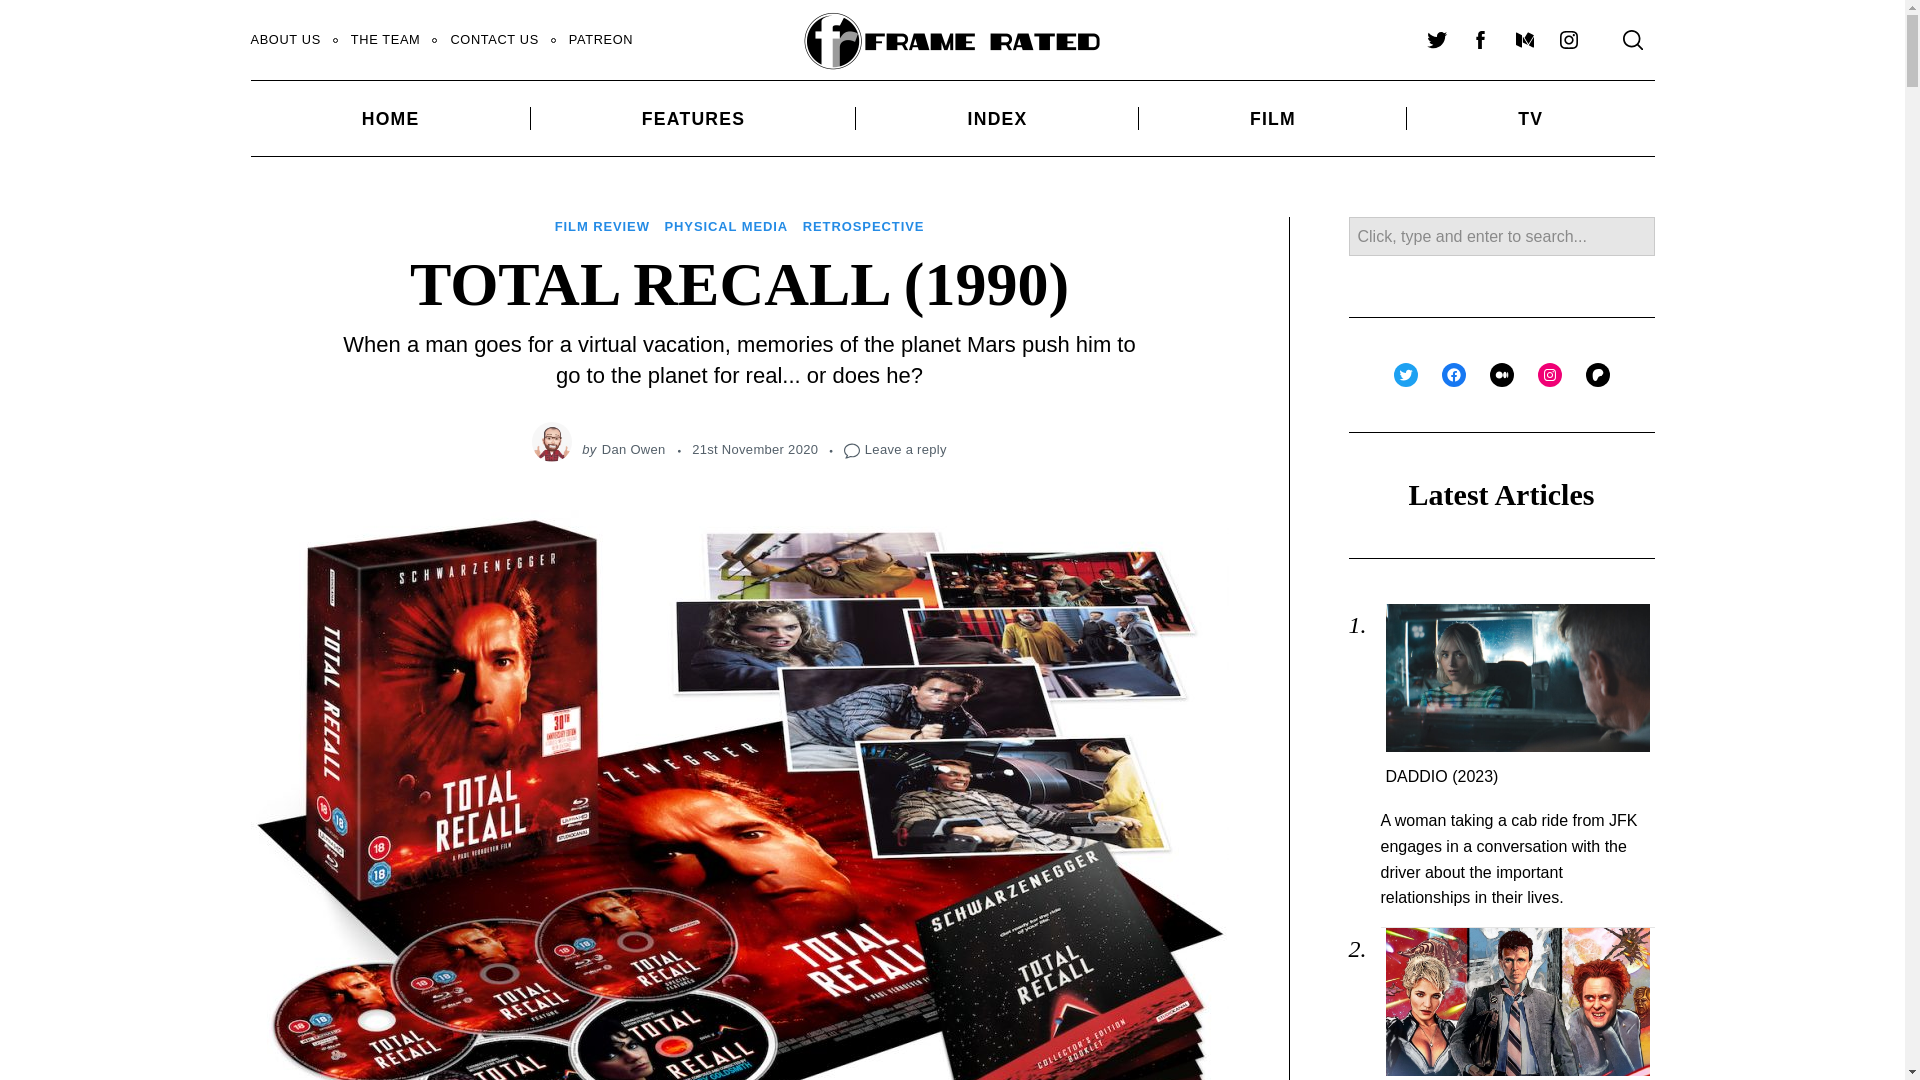 The image size is (1920, 1080). Describe the element at coordinates (1272, 118) in the screenshot. I see `FILM` at that location.